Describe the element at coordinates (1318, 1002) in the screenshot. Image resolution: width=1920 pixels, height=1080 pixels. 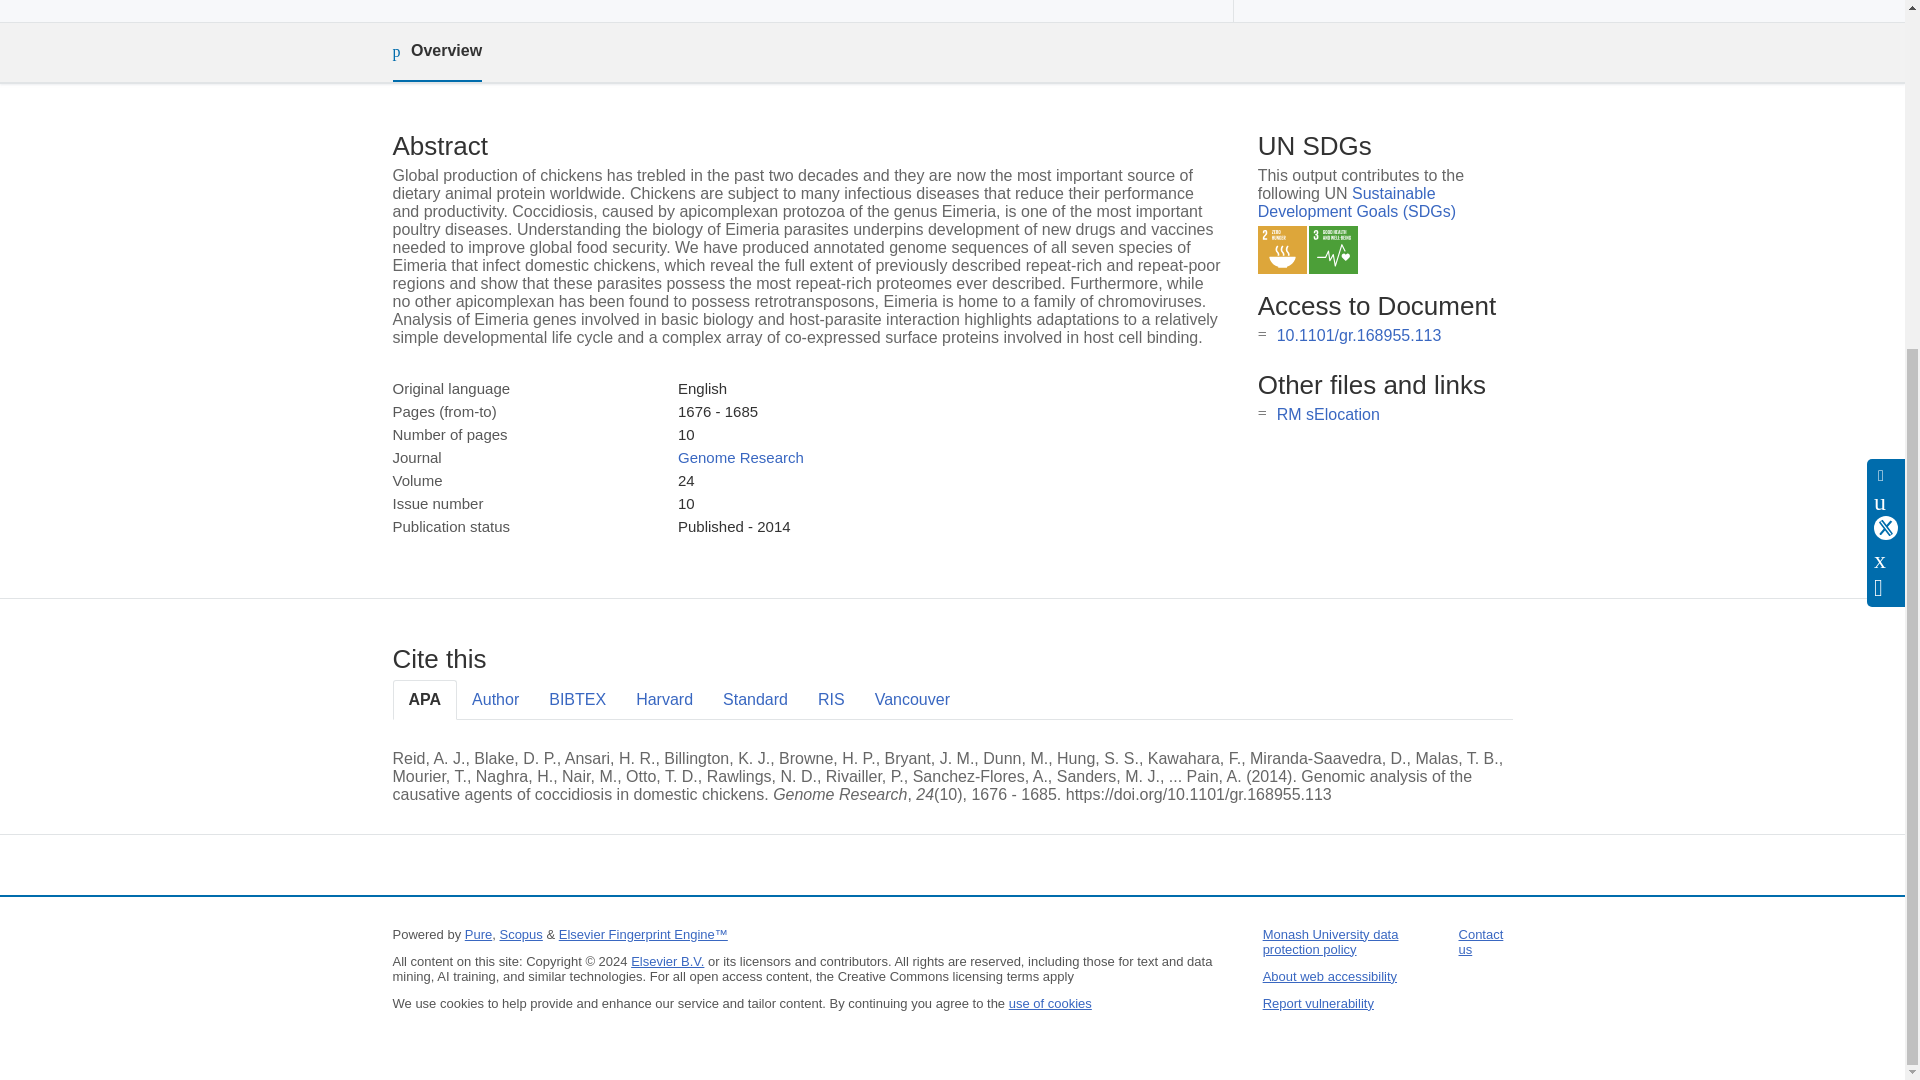
I see `Report vulnerability` at that location.